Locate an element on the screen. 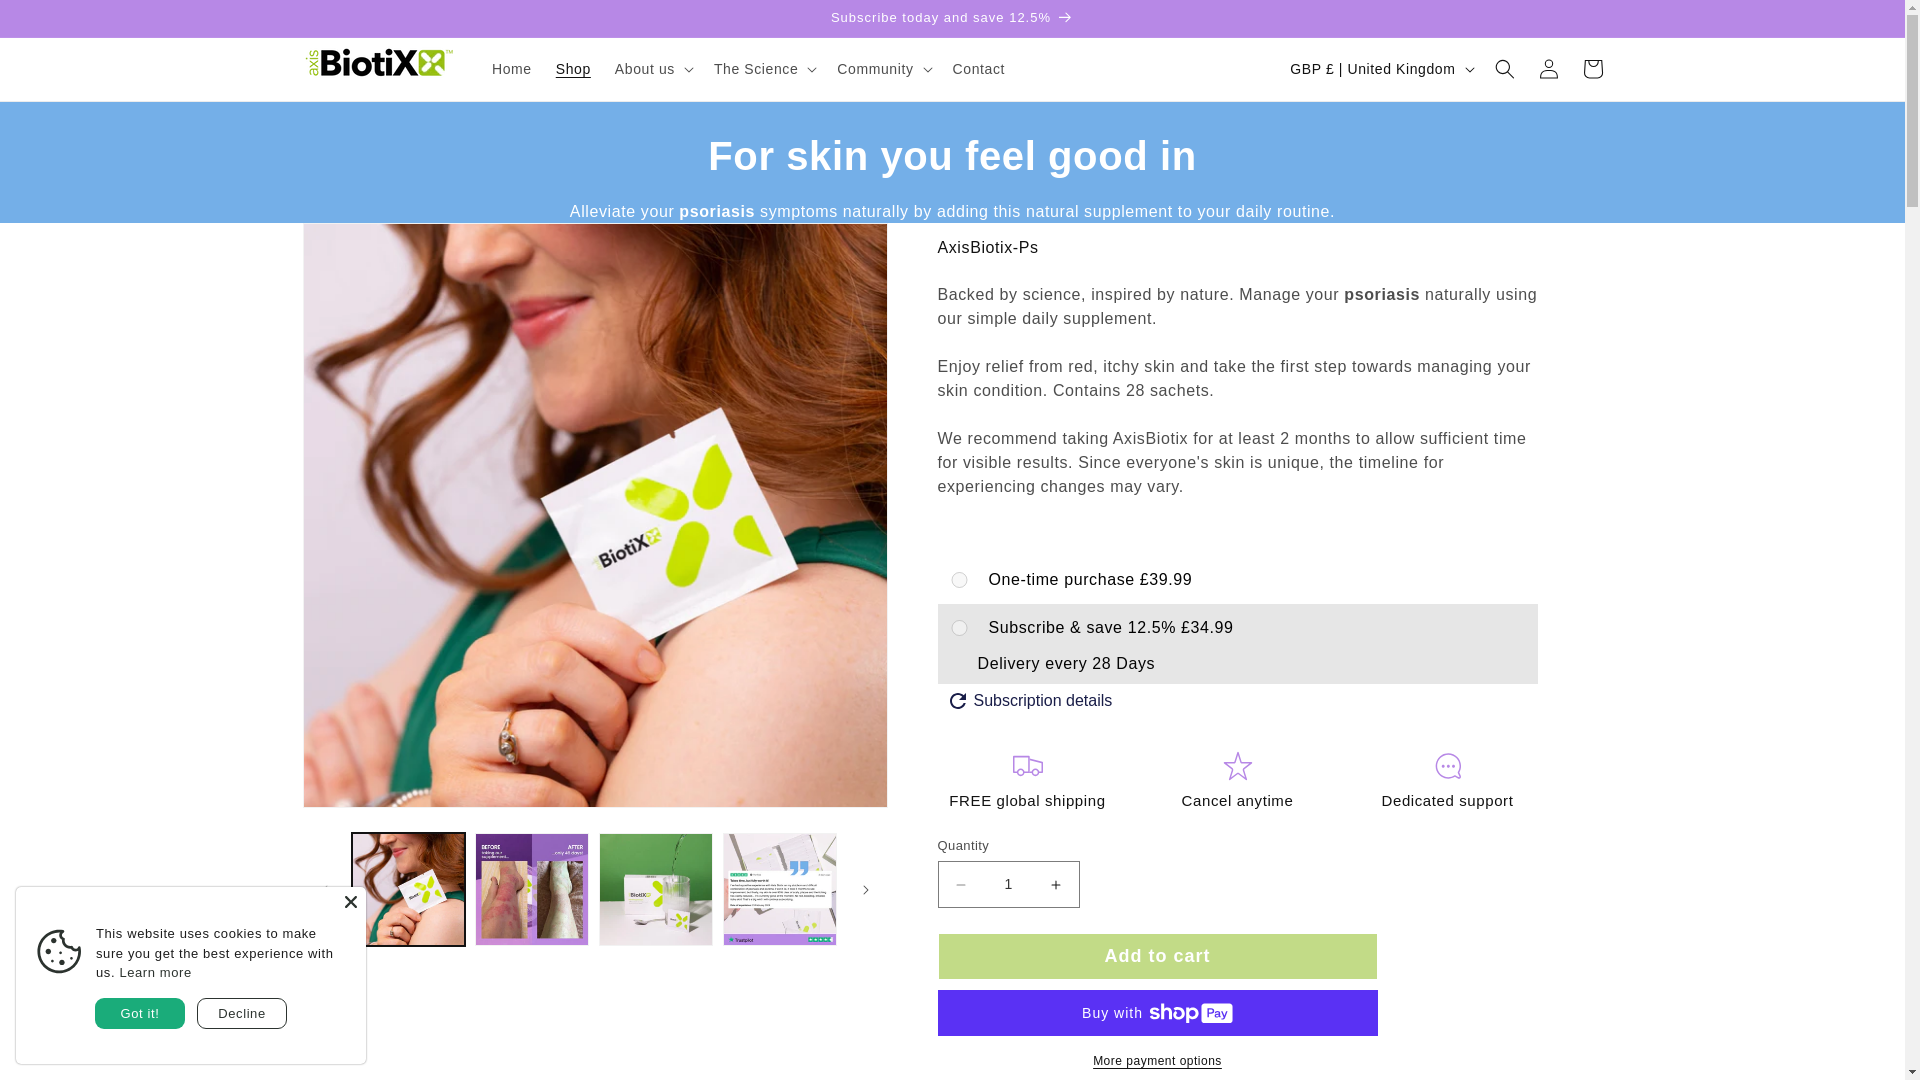  Cart is located at coordinates (1592, 68).